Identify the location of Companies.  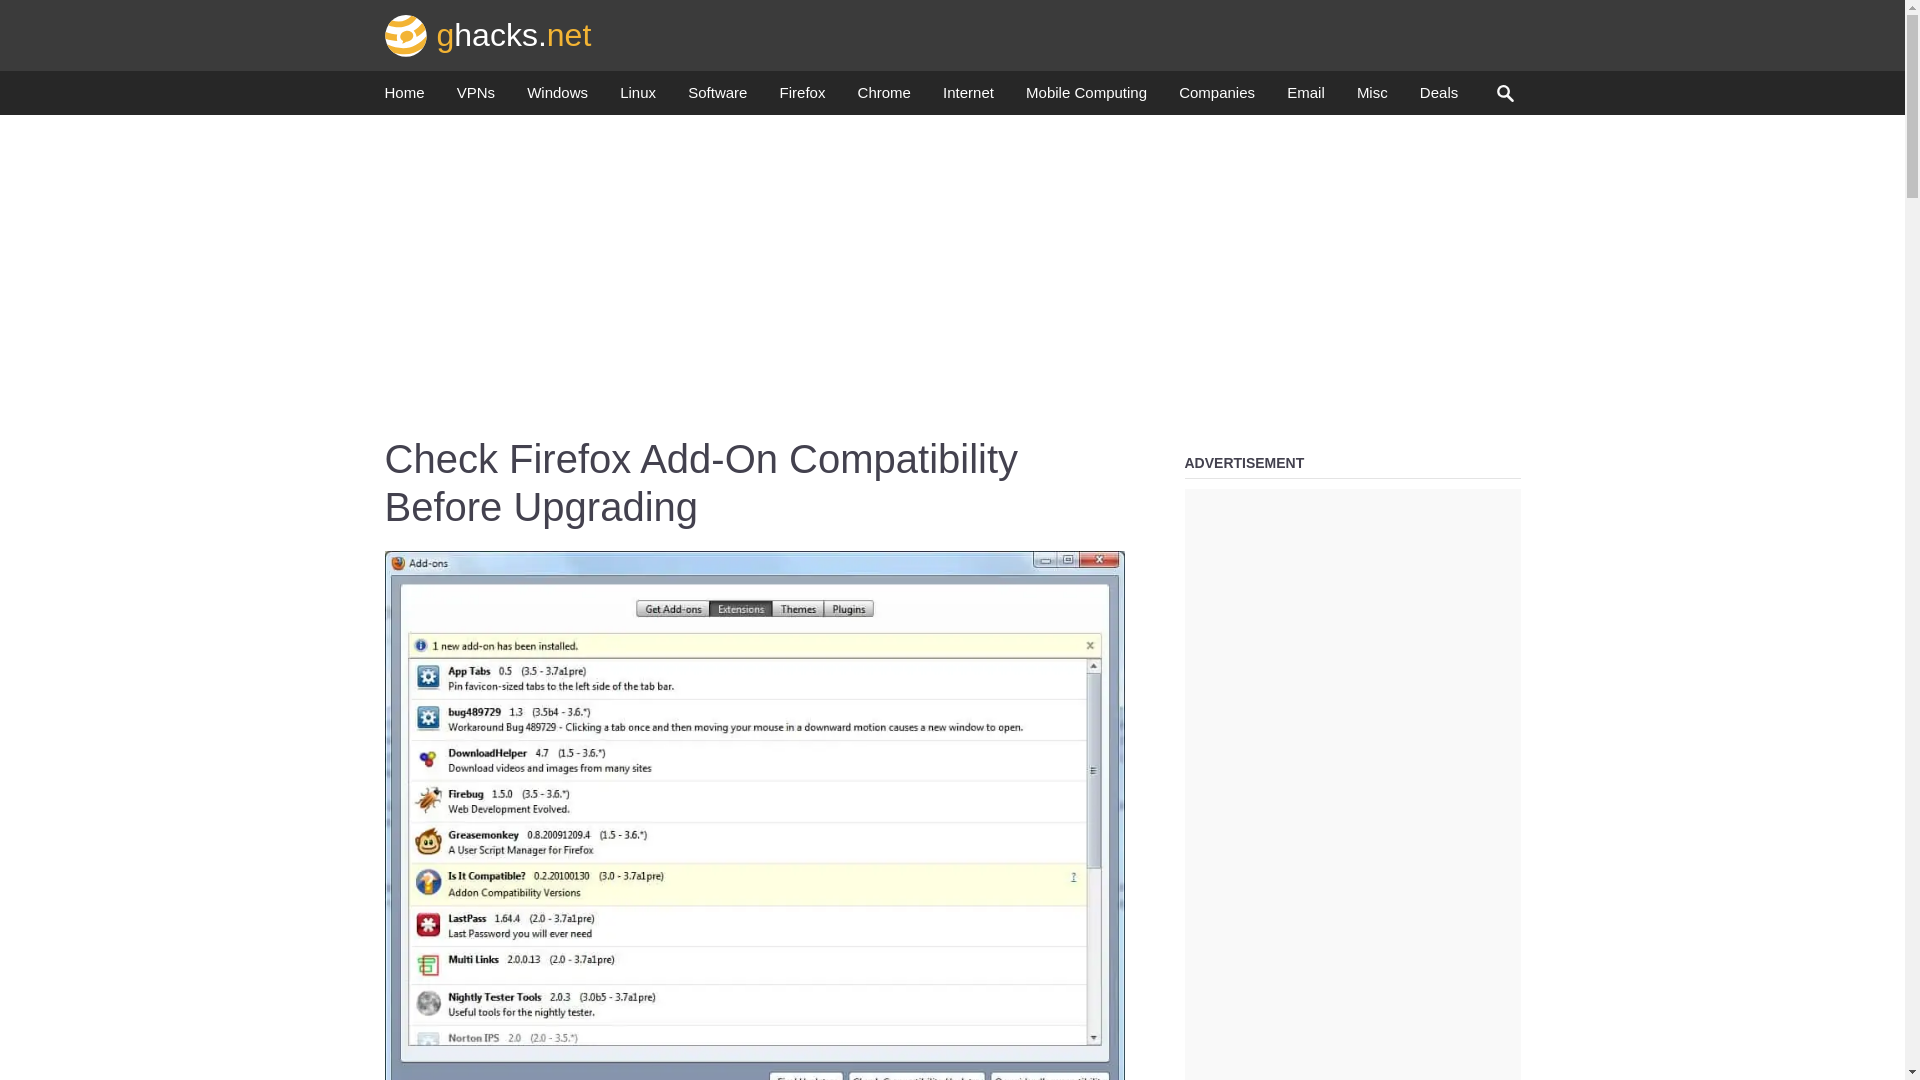
(1216, 98).